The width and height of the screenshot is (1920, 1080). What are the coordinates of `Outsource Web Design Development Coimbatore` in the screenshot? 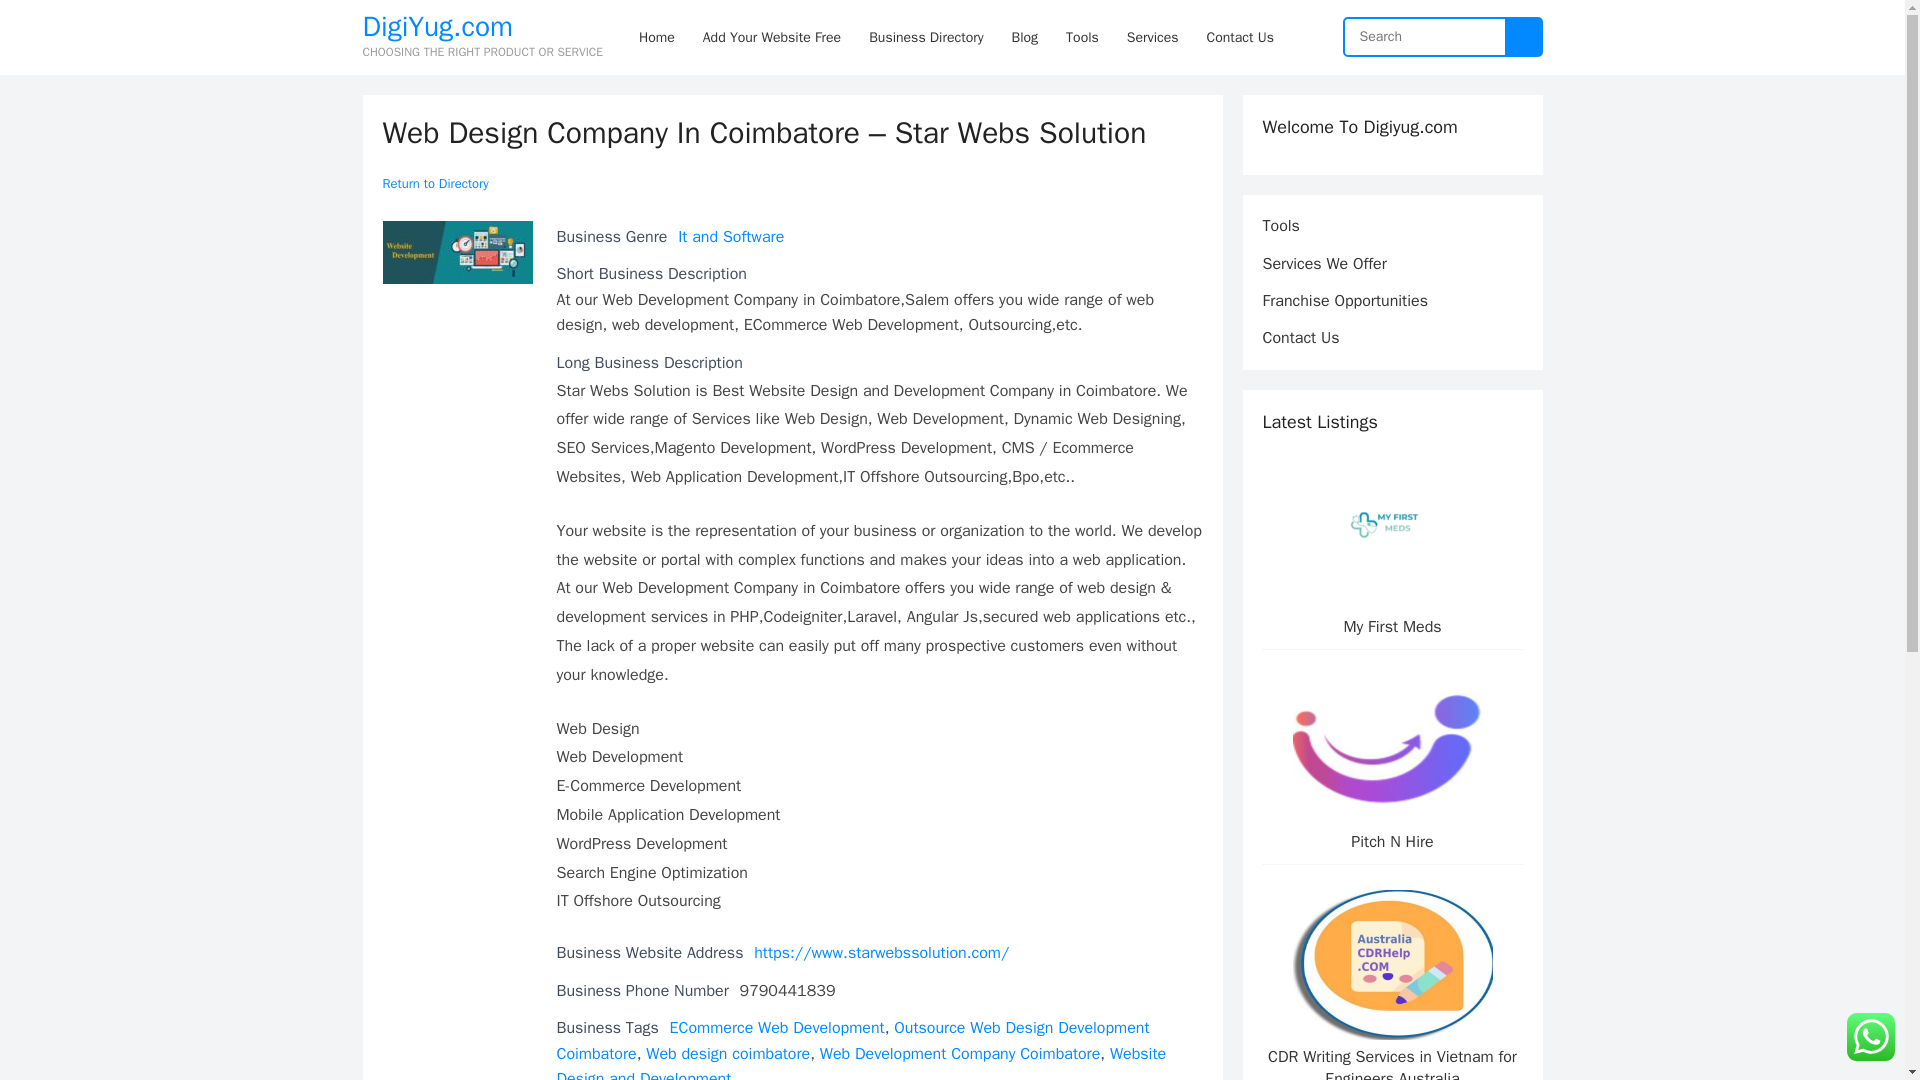 It's located at (852, 1040).